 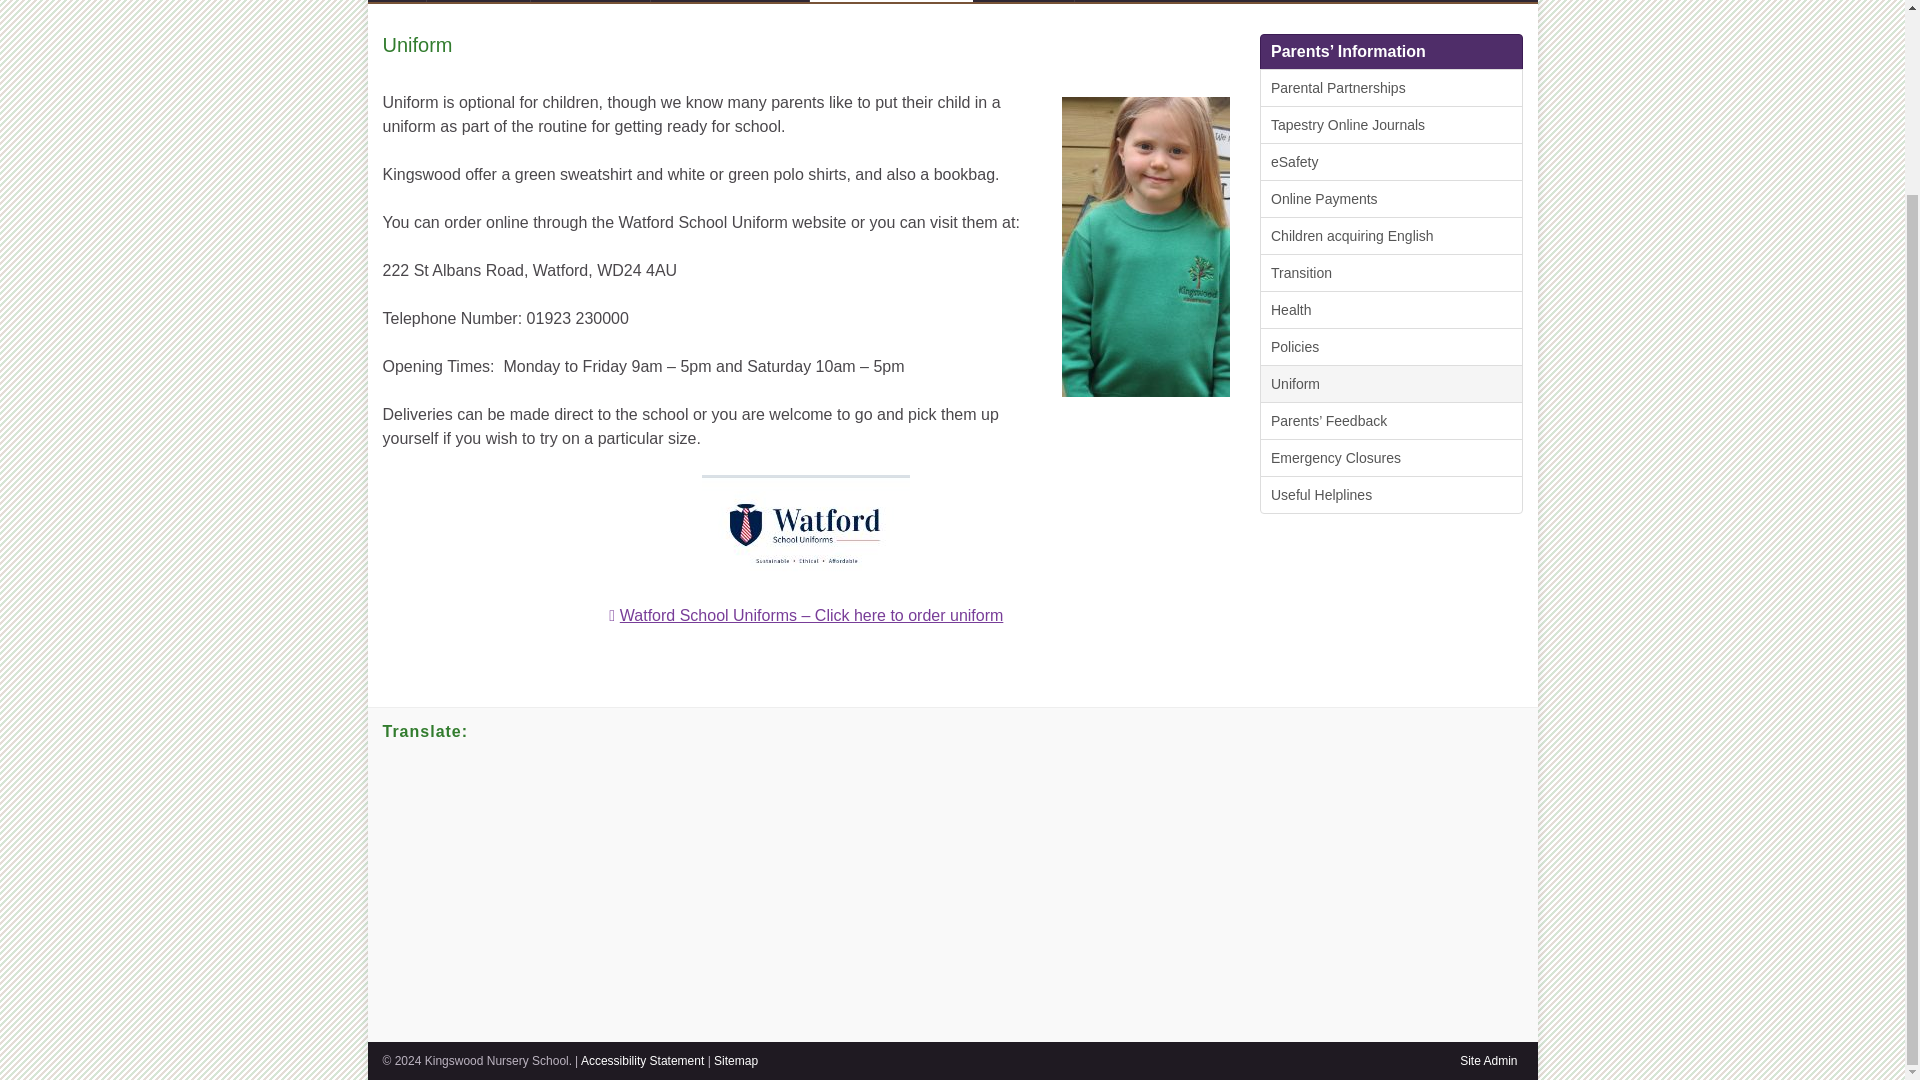 What do you see at coordinates (478, 1) in the screenshot?
I see `Our School` at bounding box center [478, 1].